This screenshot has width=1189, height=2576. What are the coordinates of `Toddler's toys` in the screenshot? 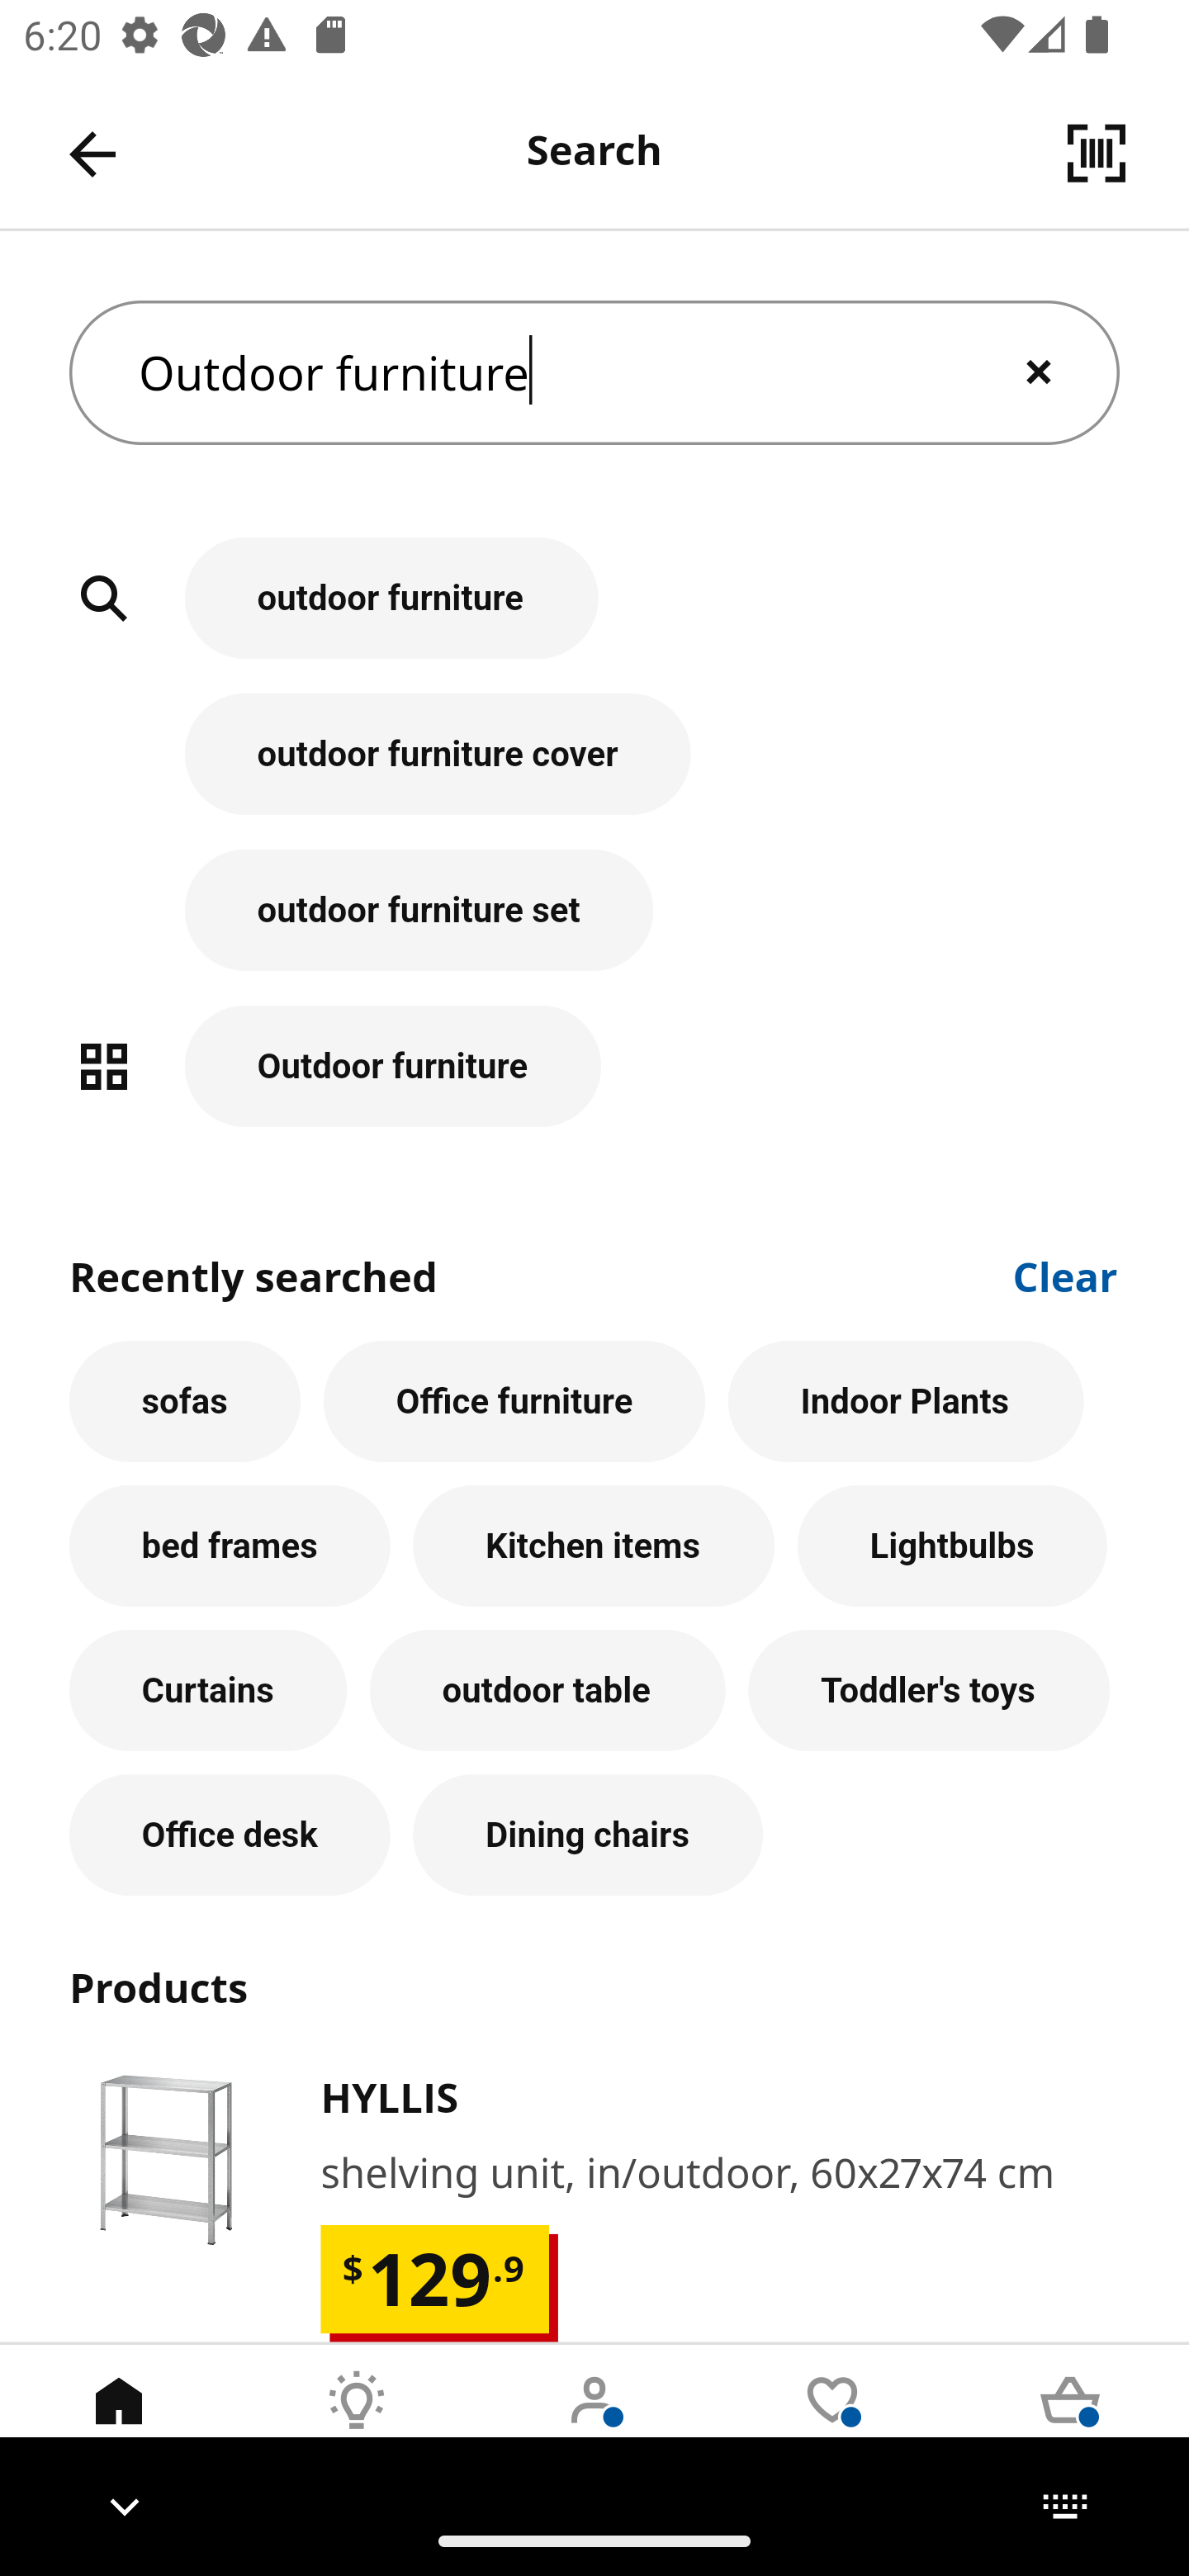 It's located at (929, 1691).